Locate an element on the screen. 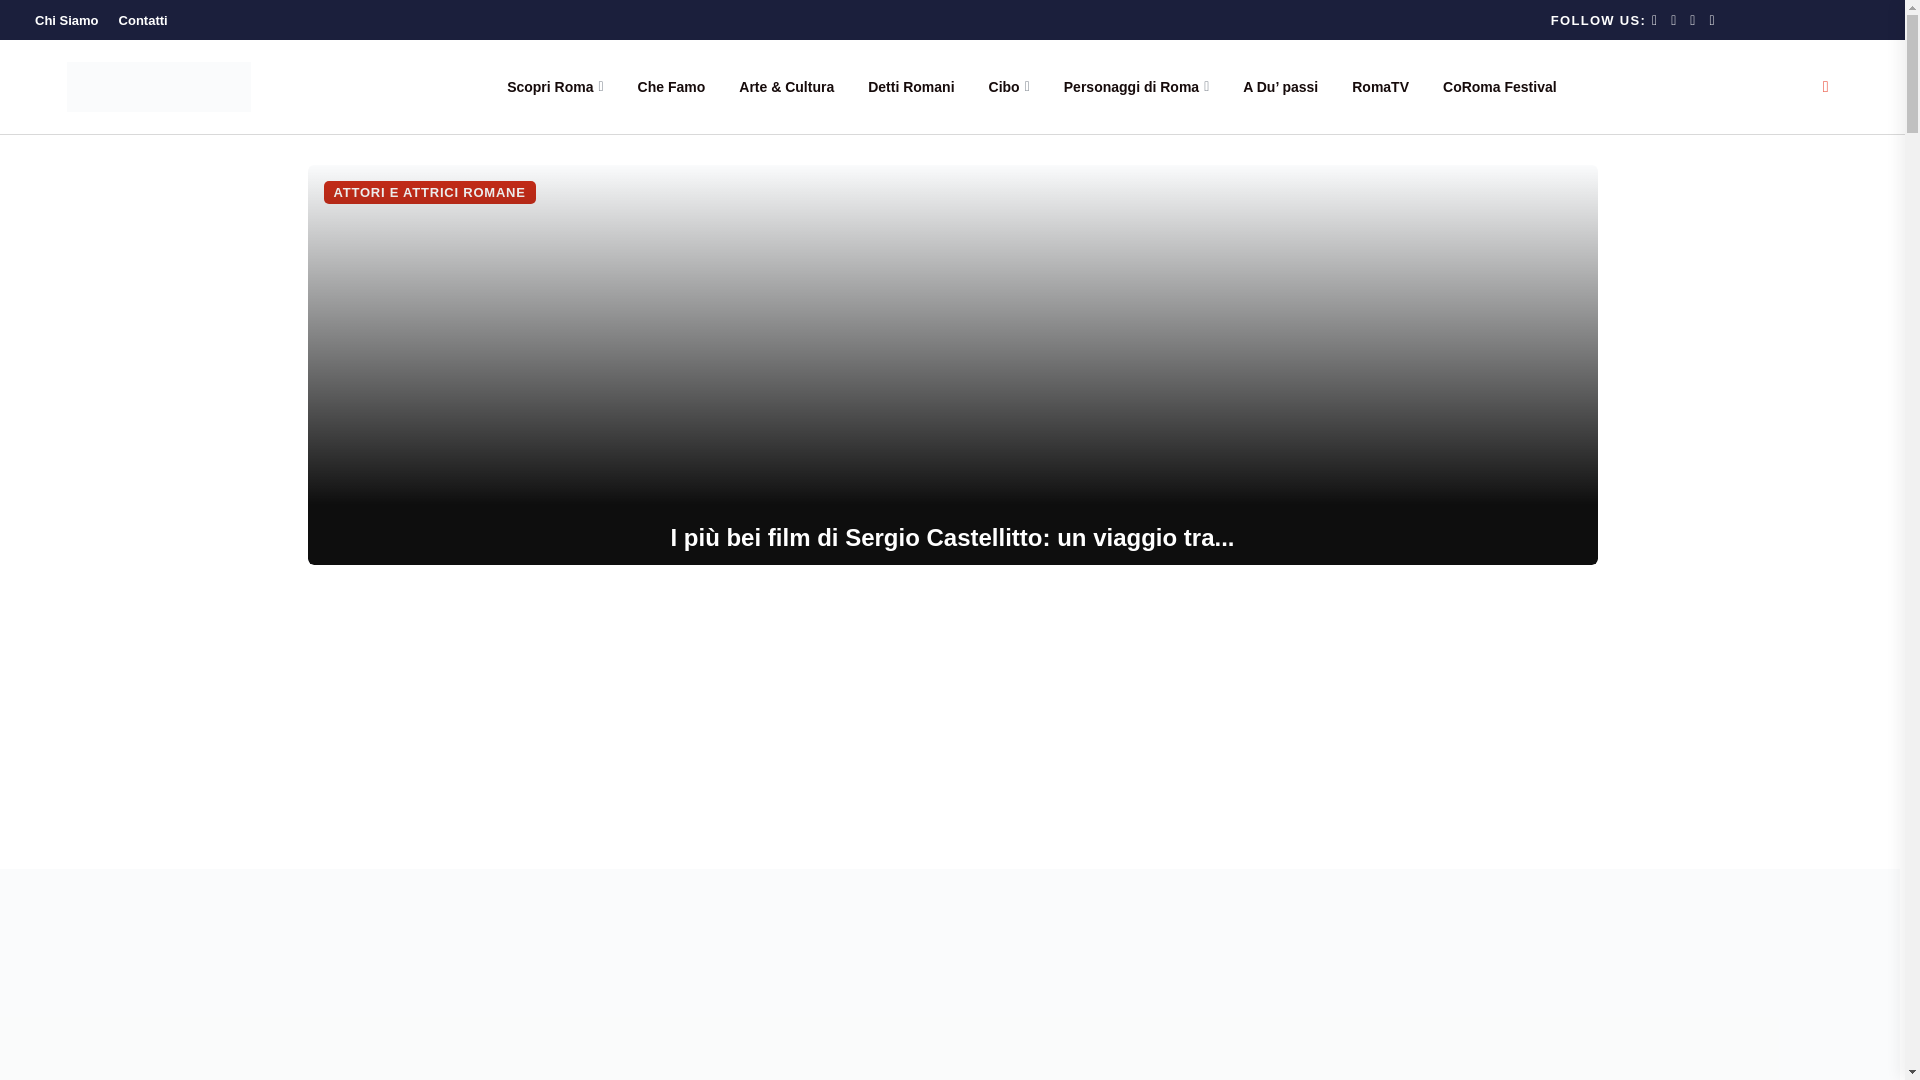 The image size is (1920, 1080). Contatti is located at coordinates (144, 20).